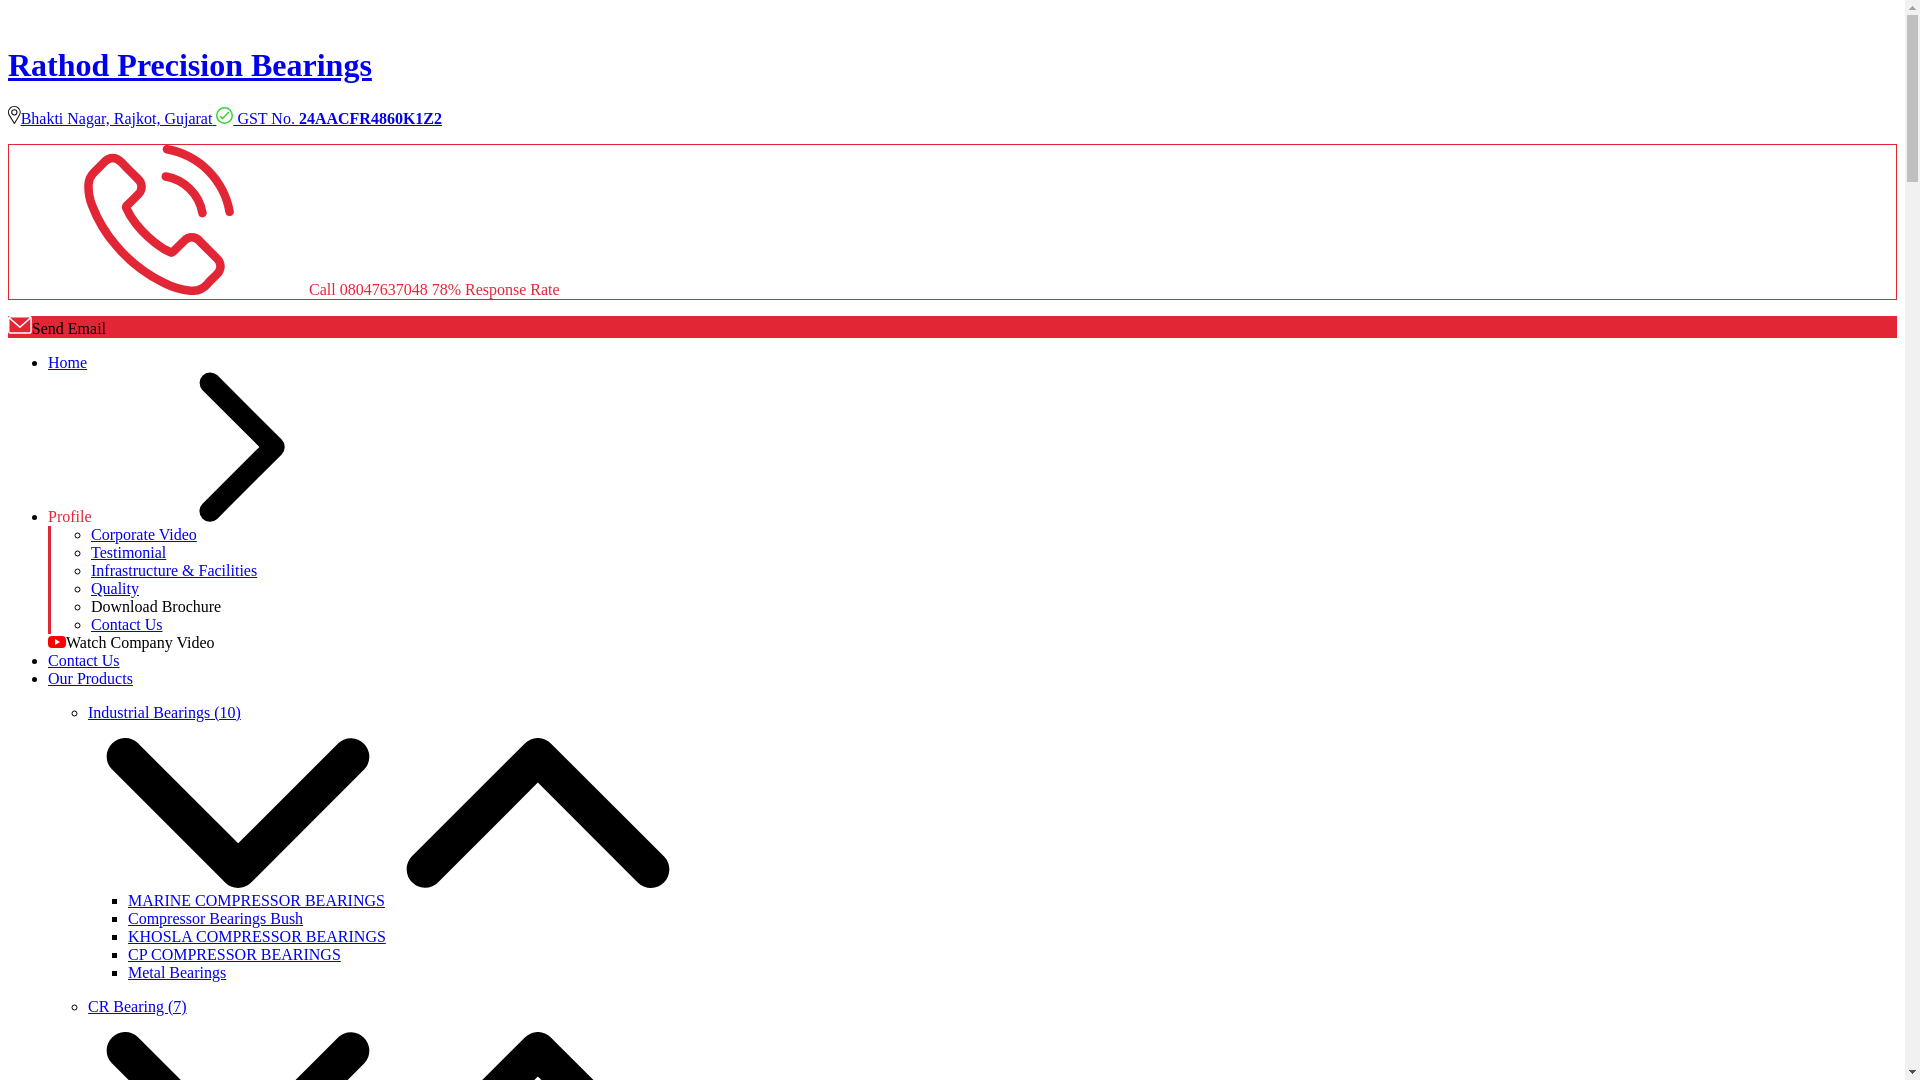 The width and height of the screenshot is (1920, 1080). I want to click on Quality, so click(114, 588).